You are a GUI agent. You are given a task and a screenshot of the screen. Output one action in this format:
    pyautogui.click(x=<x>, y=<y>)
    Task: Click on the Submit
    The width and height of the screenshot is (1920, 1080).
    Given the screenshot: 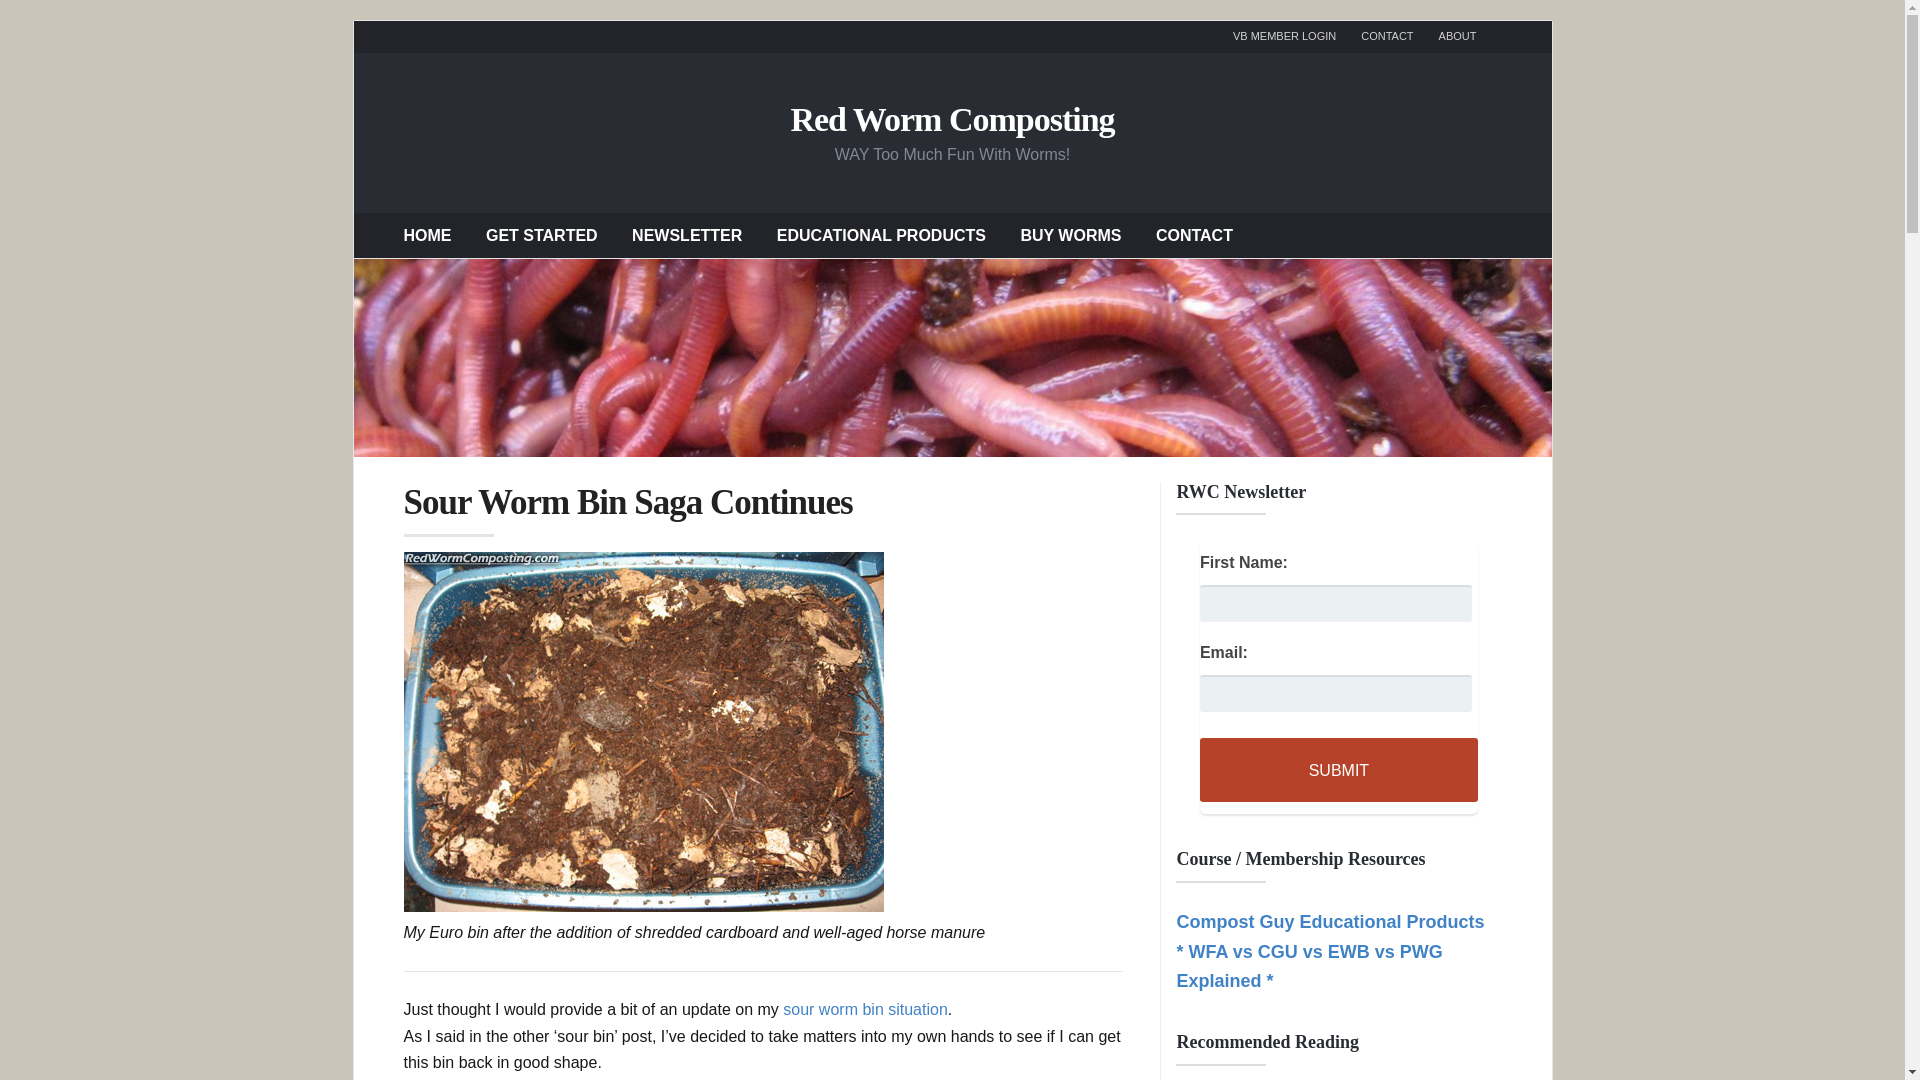 What is the action you would take?
    pyautogui.click(x=1339, y=770)
    